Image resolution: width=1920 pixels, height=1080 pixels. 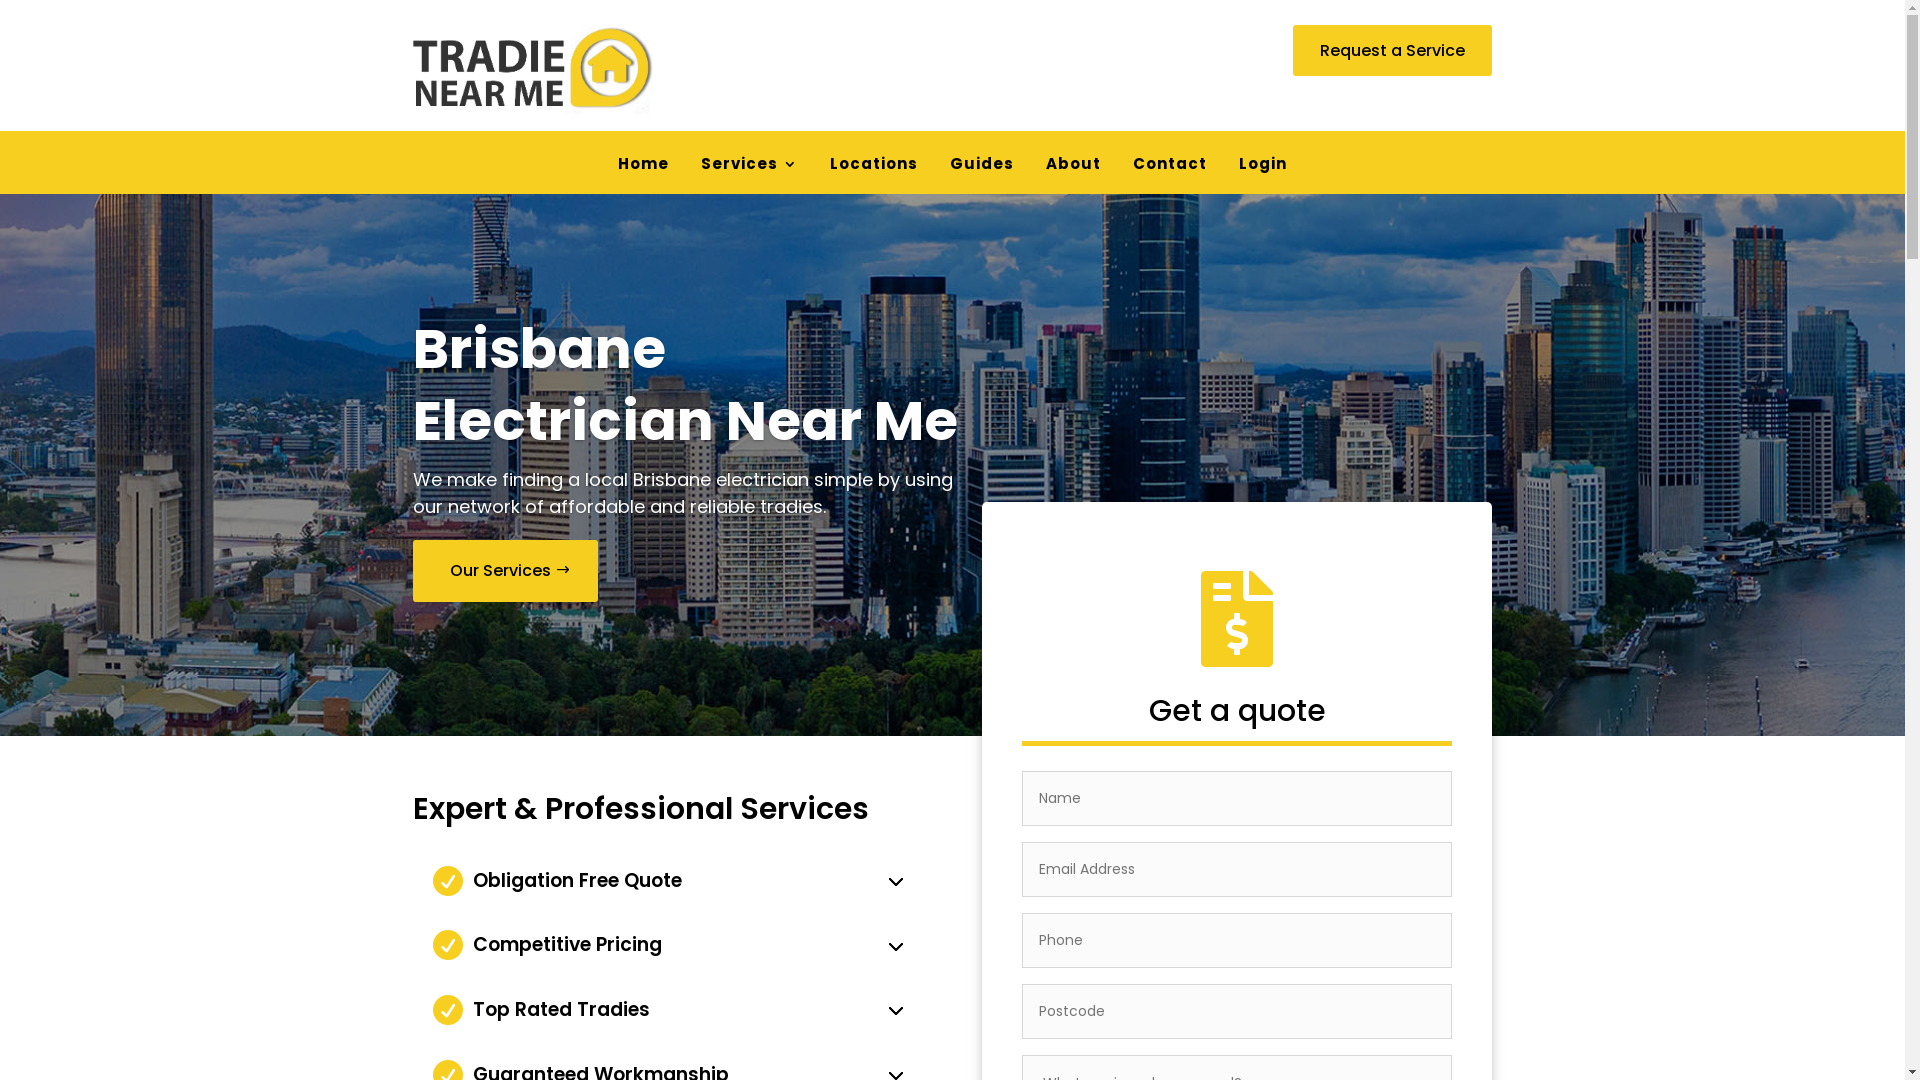 What do you see at coordinates (644, 168) in the screenshot?
I see `Home` at bounding box center [644, 168].